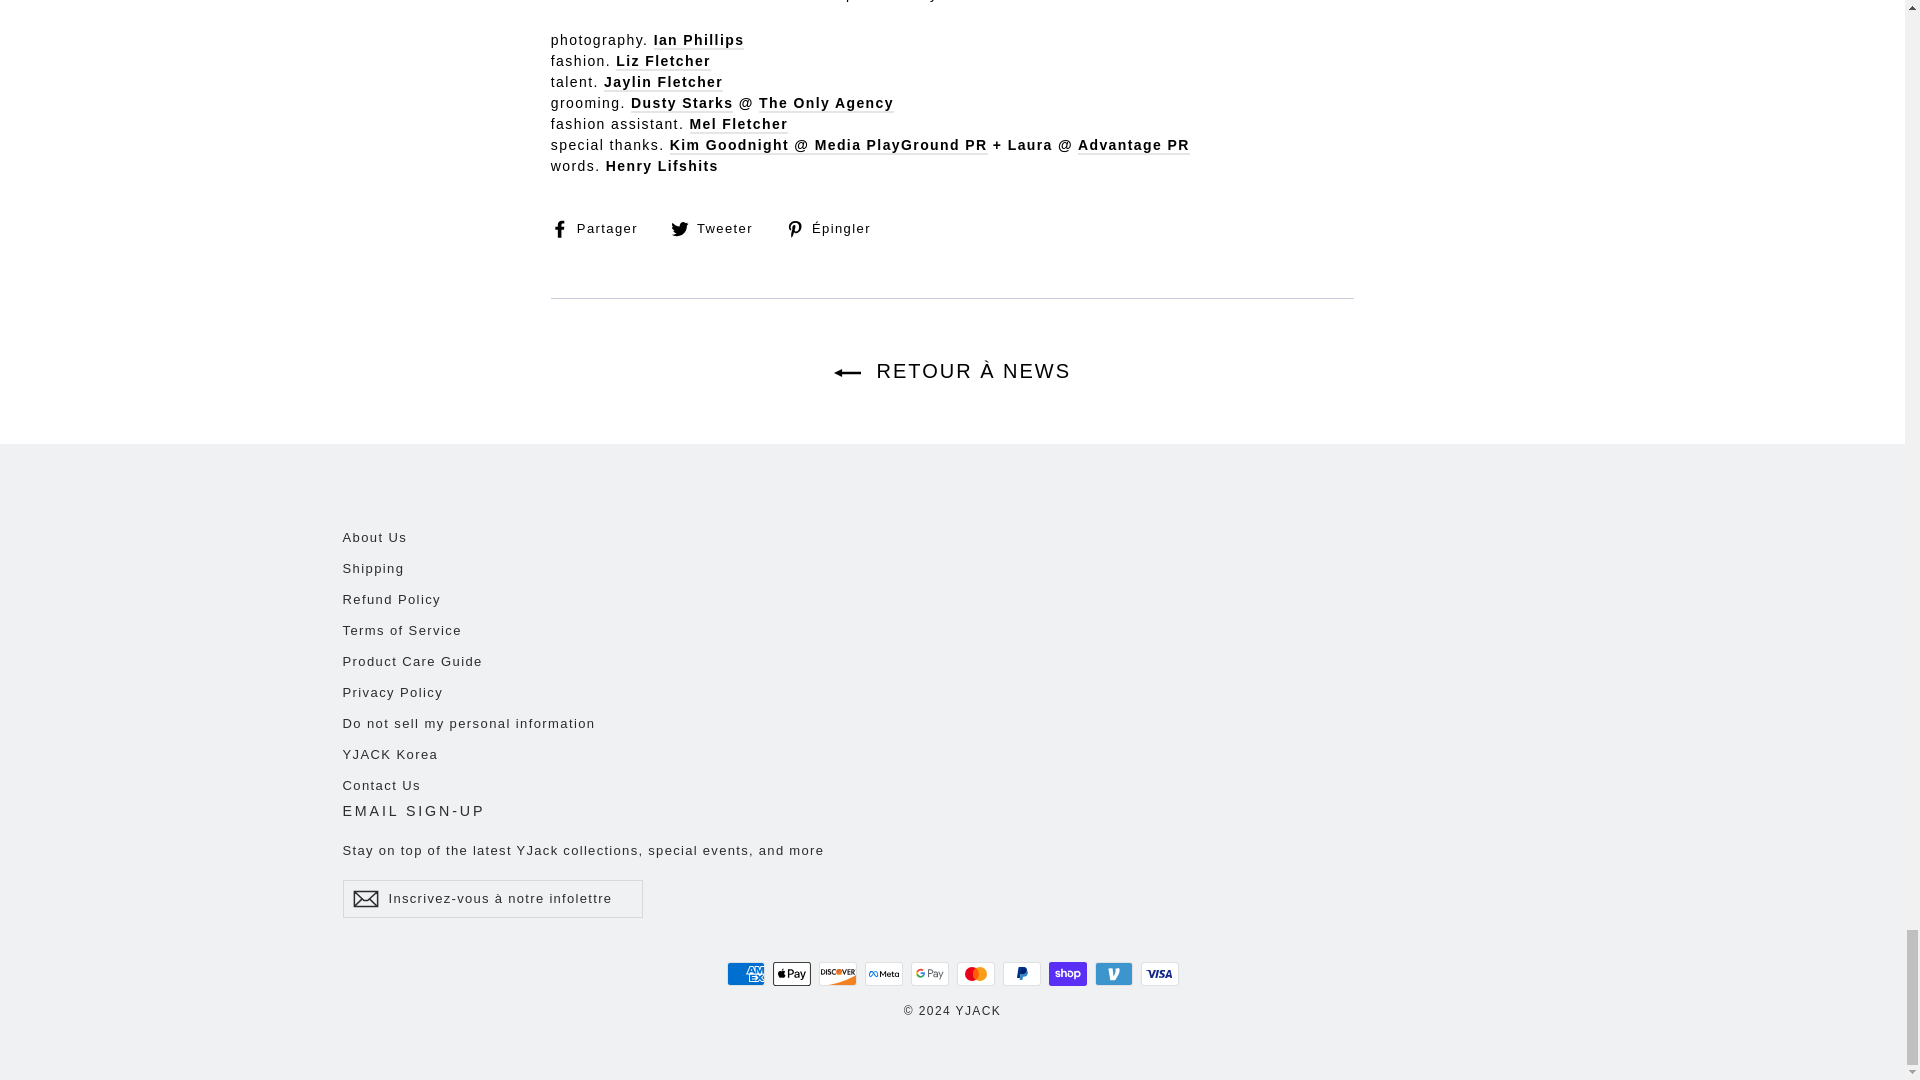  Describe the element at coordinates (1067, 974) in the screenshot. I see `Shop Pay` at that location.